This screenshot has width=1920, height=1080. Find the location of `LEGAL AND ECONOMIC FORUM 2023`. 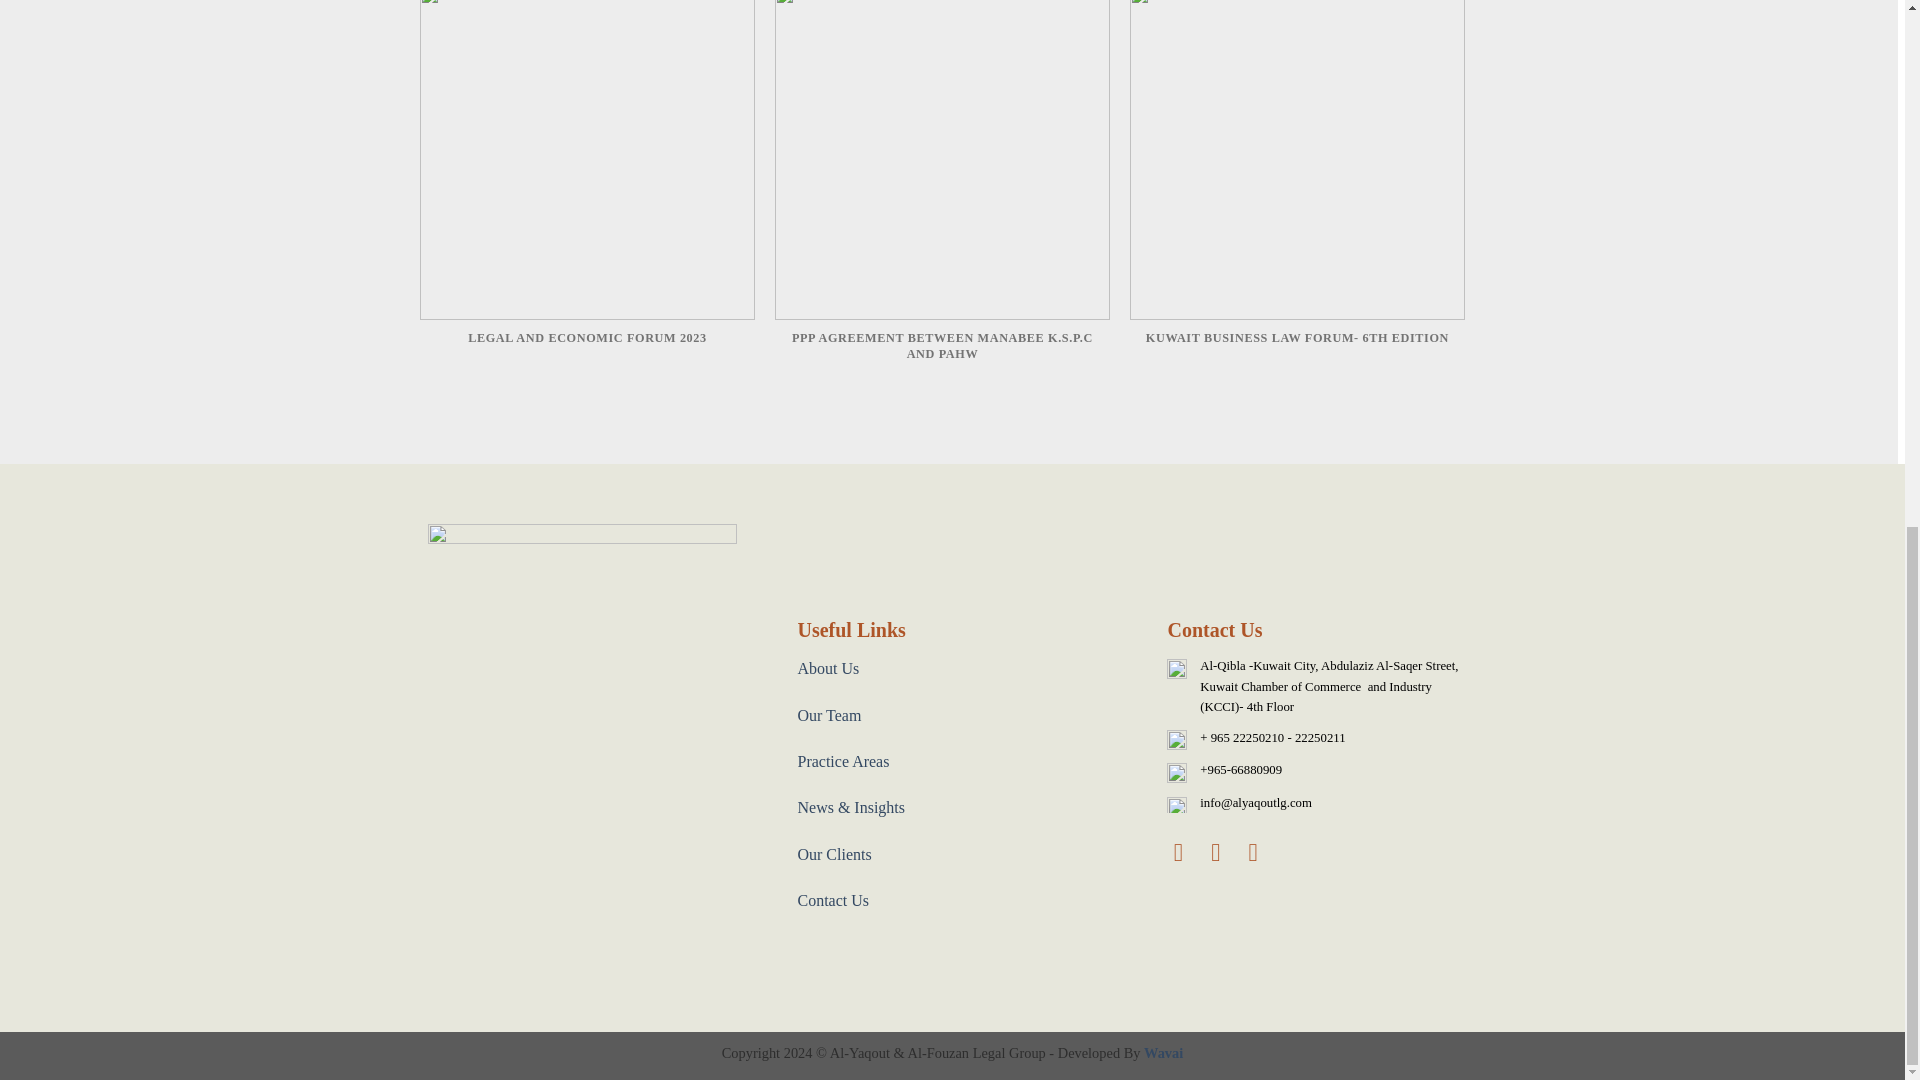

LEGAL AND ECONOMIC FORUM 2023 is located at coordinates (587, 184).